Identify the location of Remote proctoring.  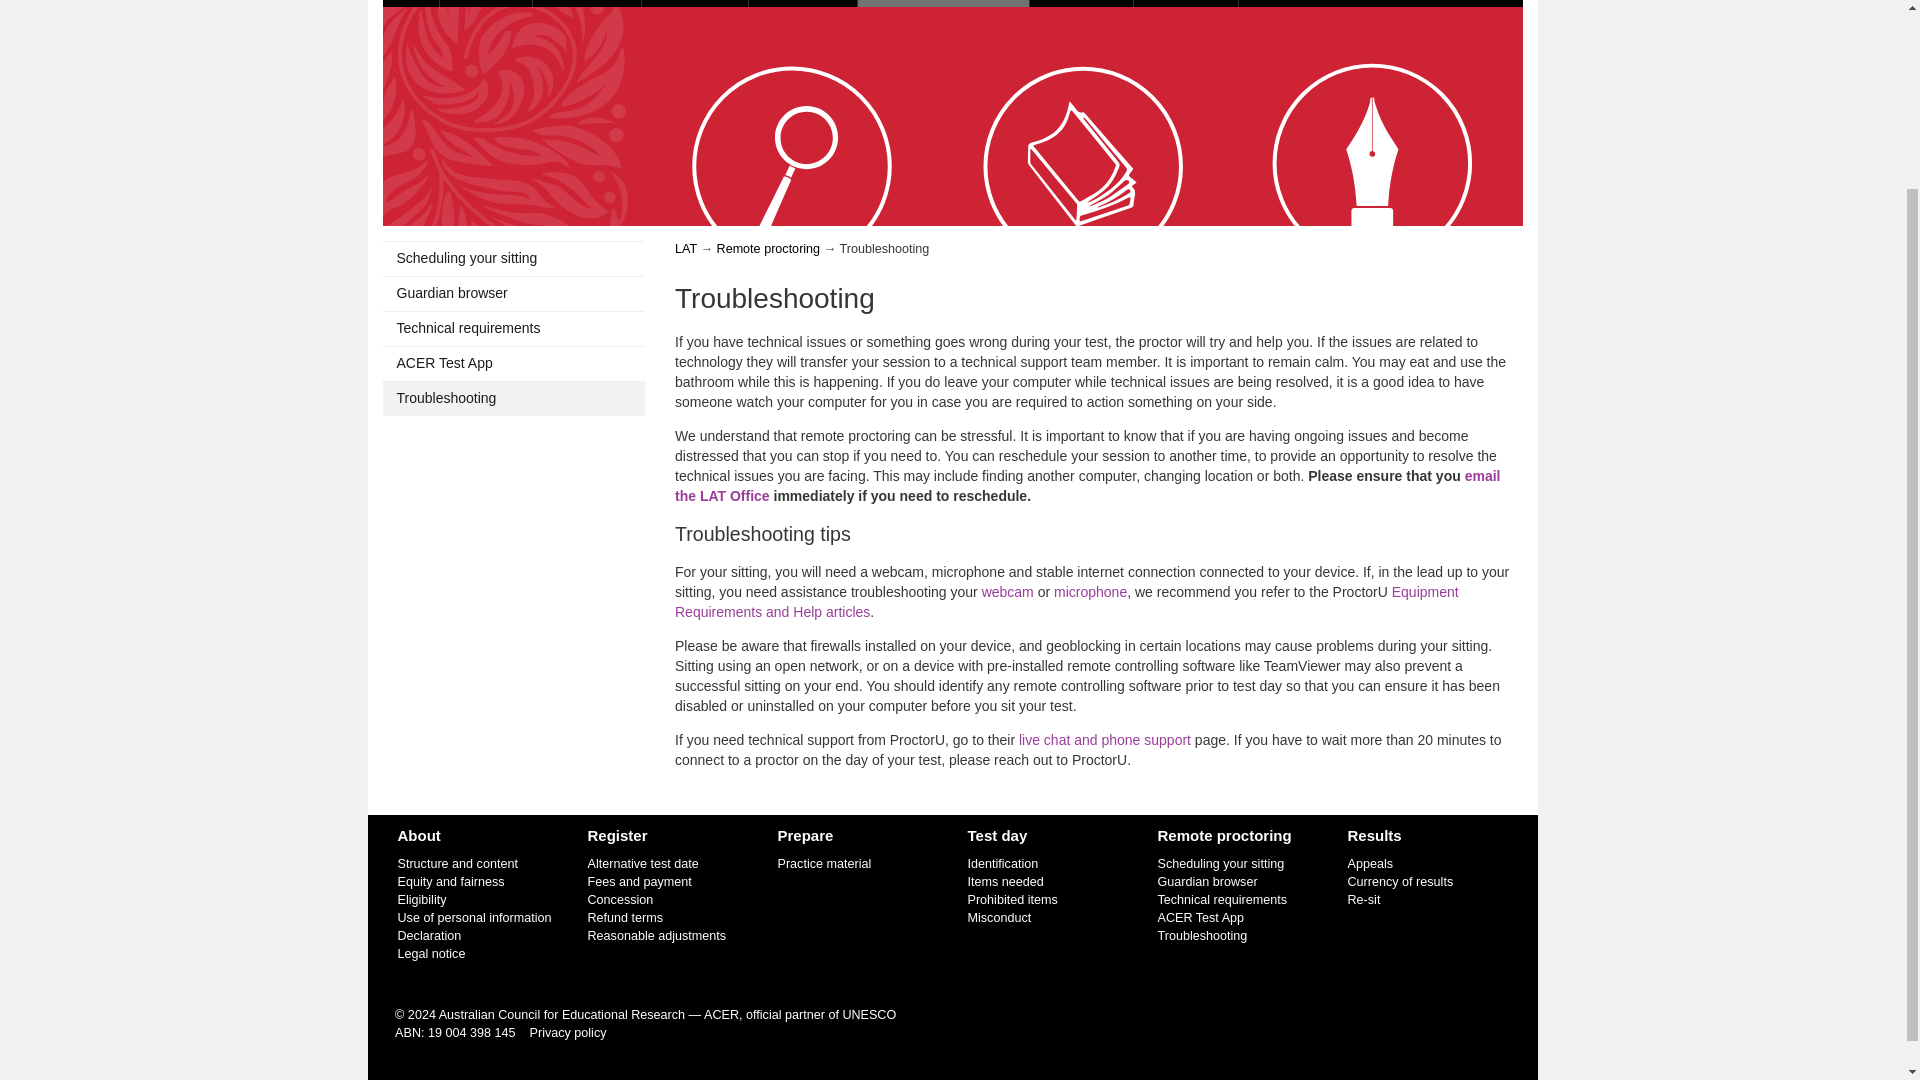
(944, 3).